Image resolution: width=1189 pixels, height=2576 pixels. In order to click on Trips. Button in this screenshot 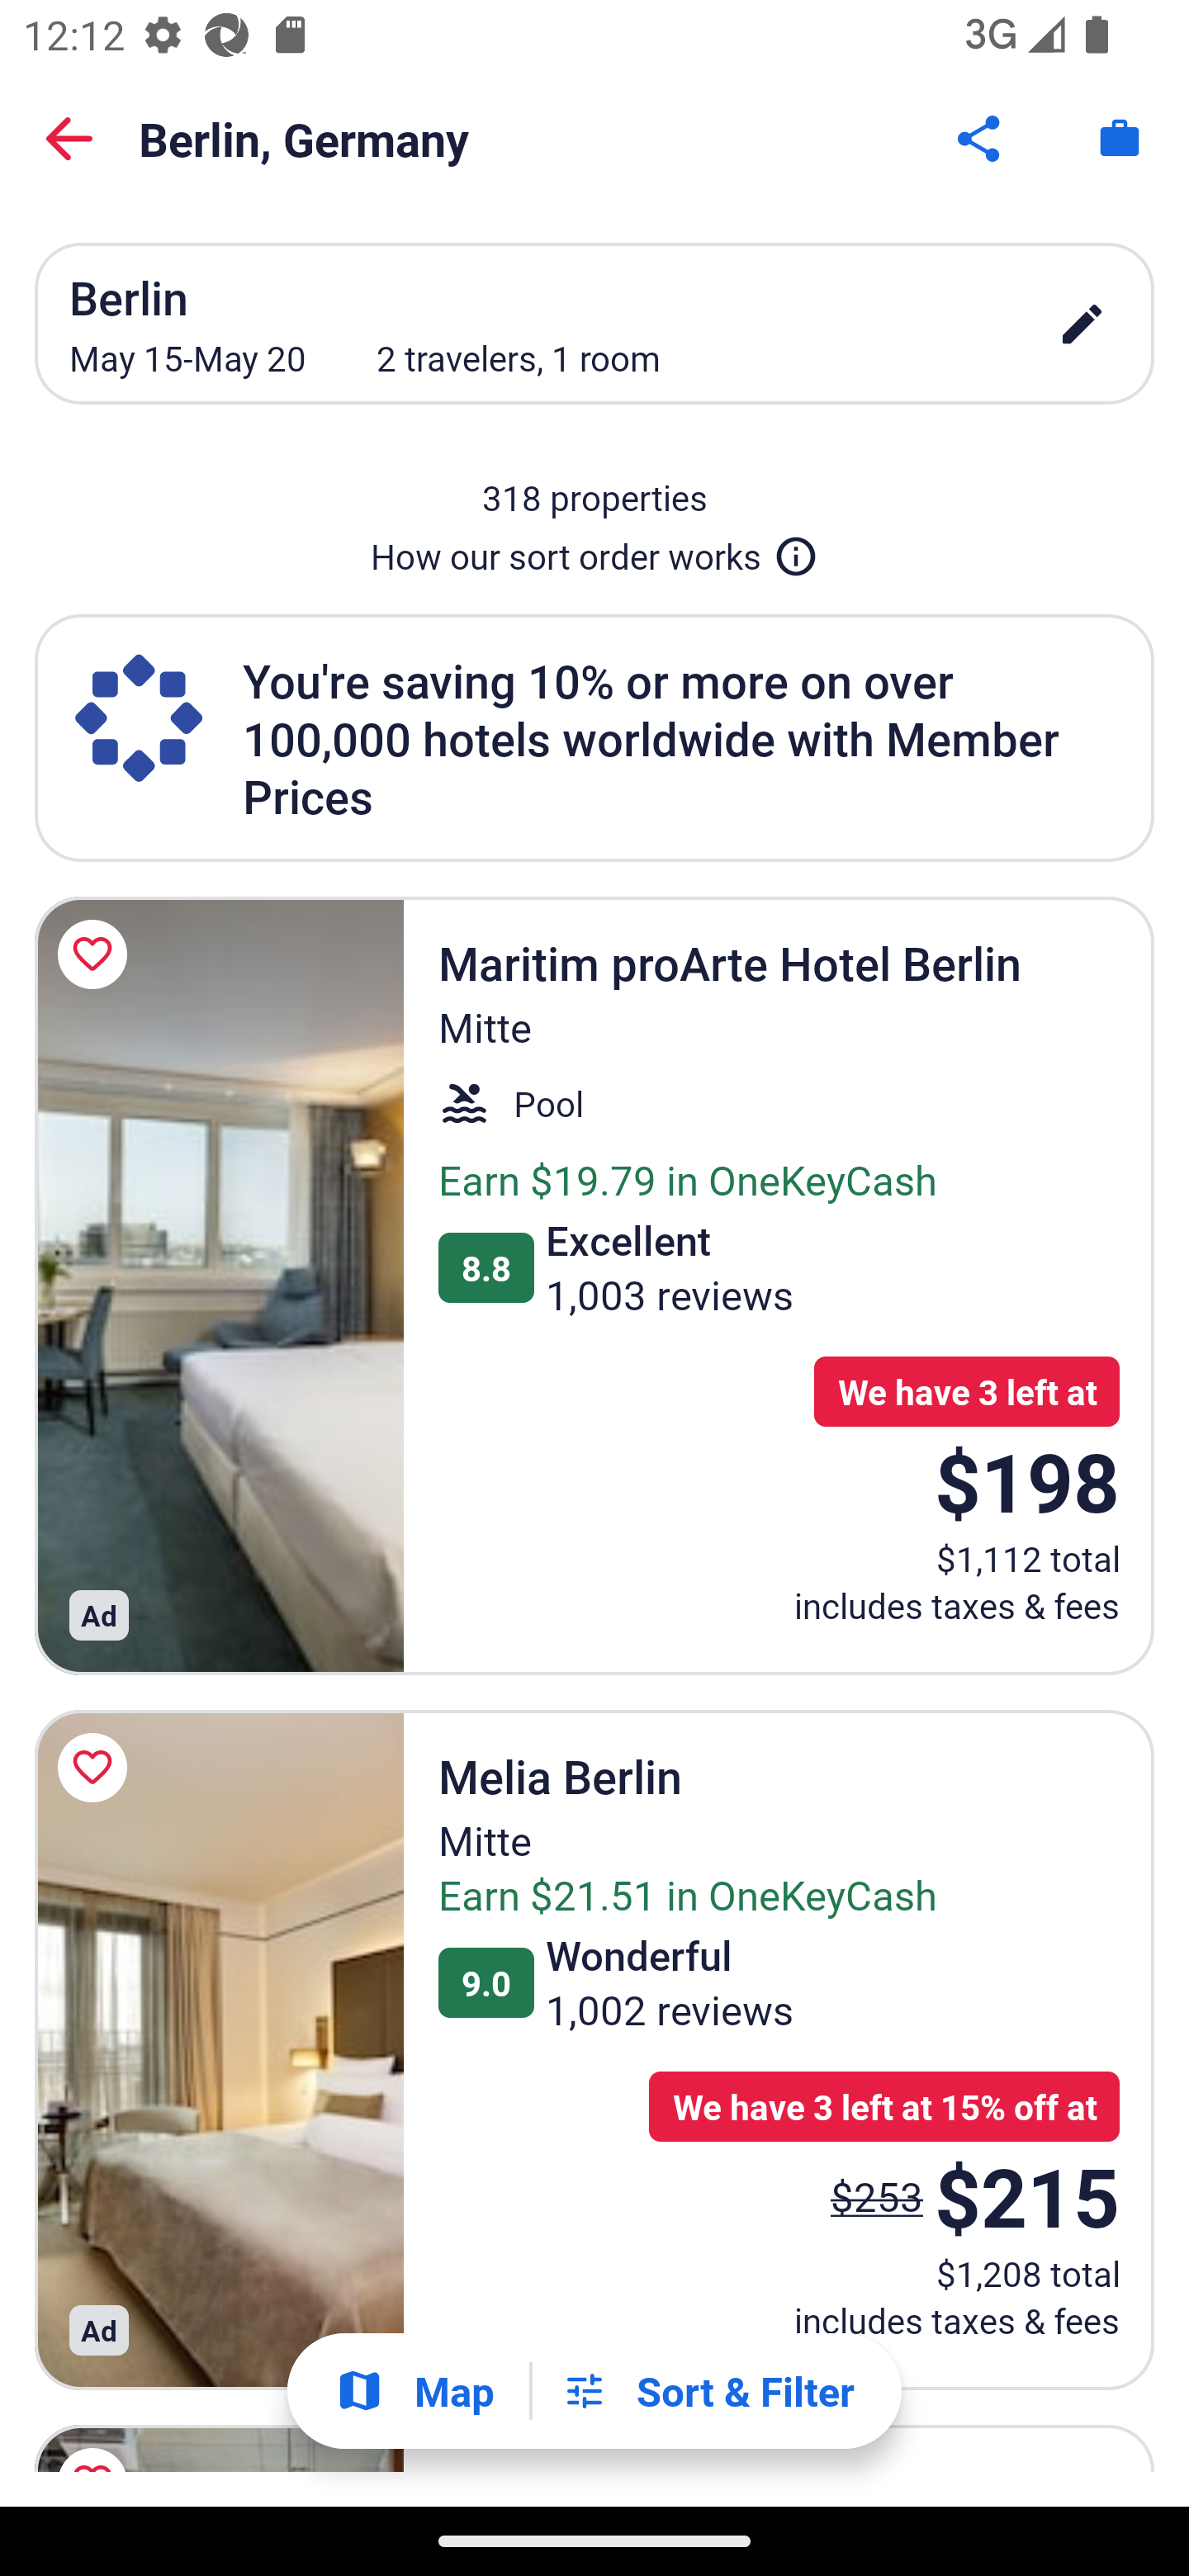, I will do `click(1120, 139)`.